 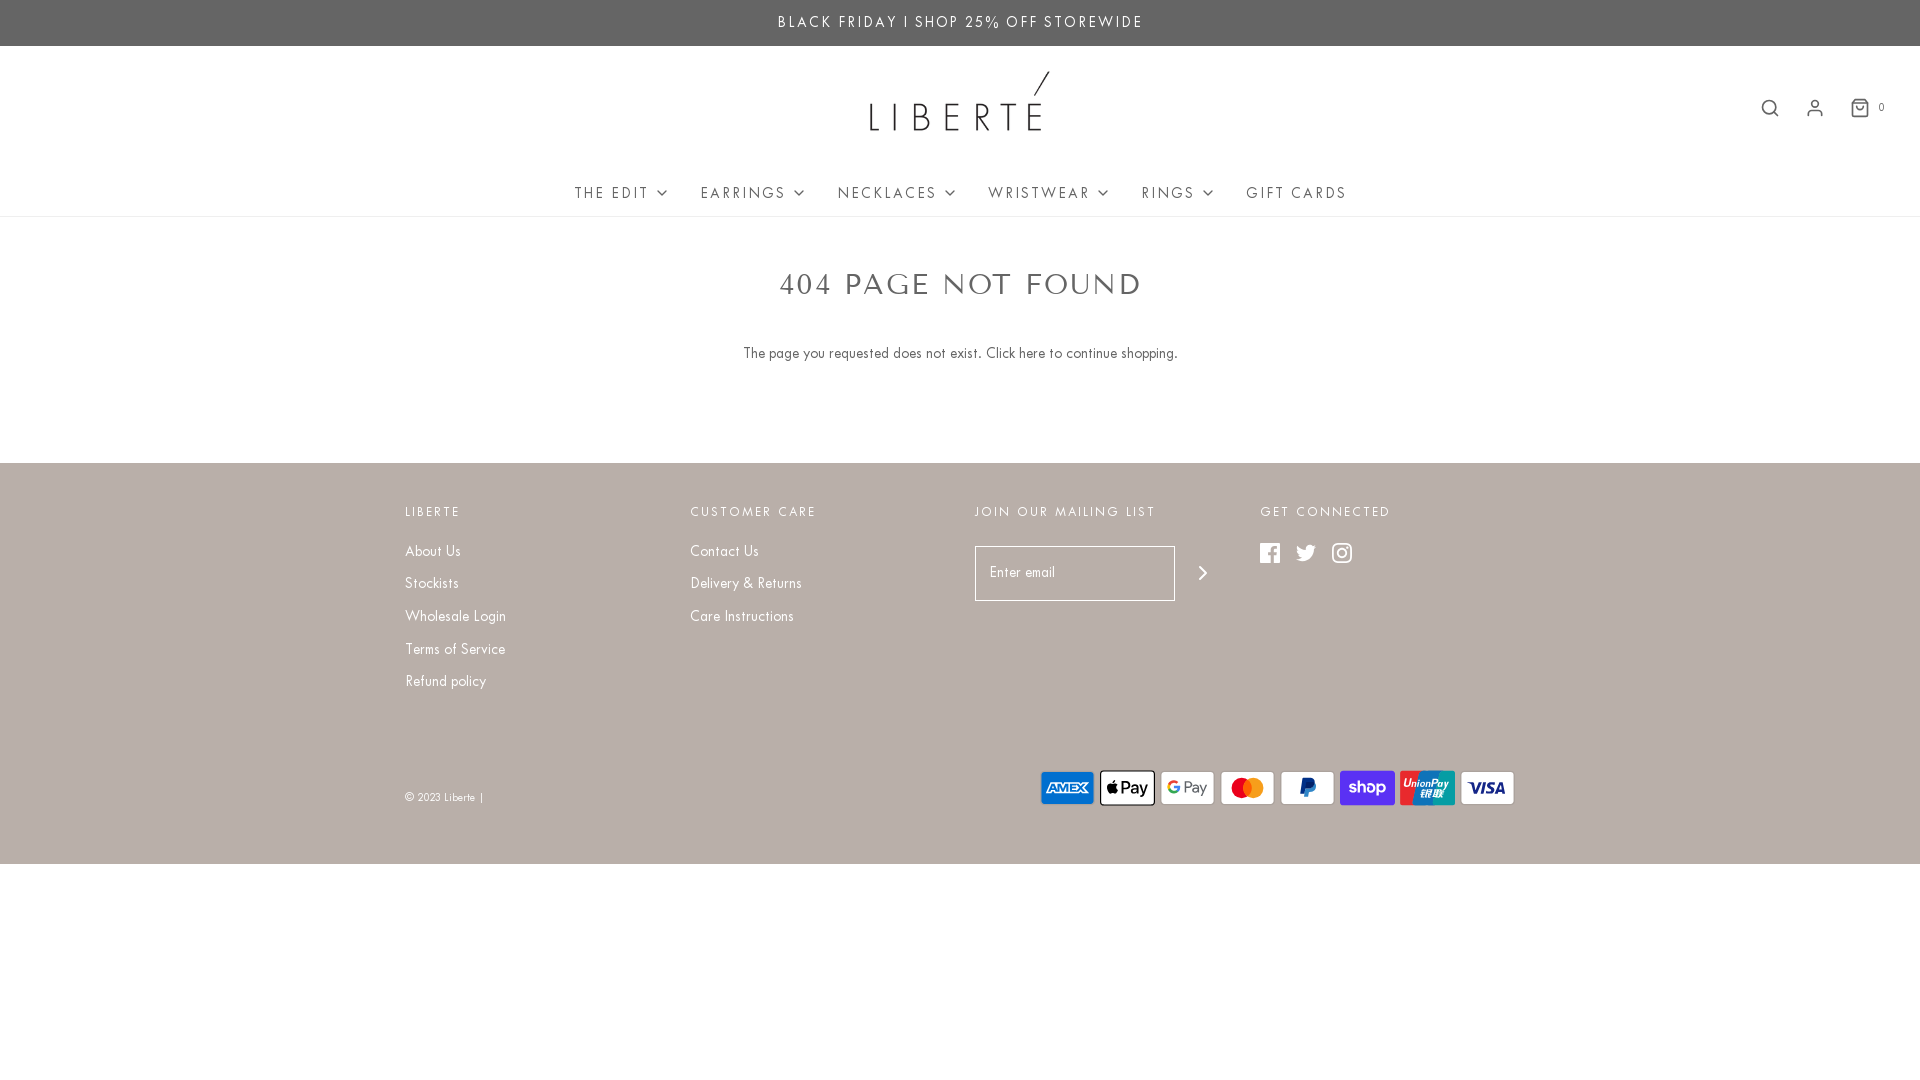 I want to click on Delivery & Returns, so click(x=746, y=588).